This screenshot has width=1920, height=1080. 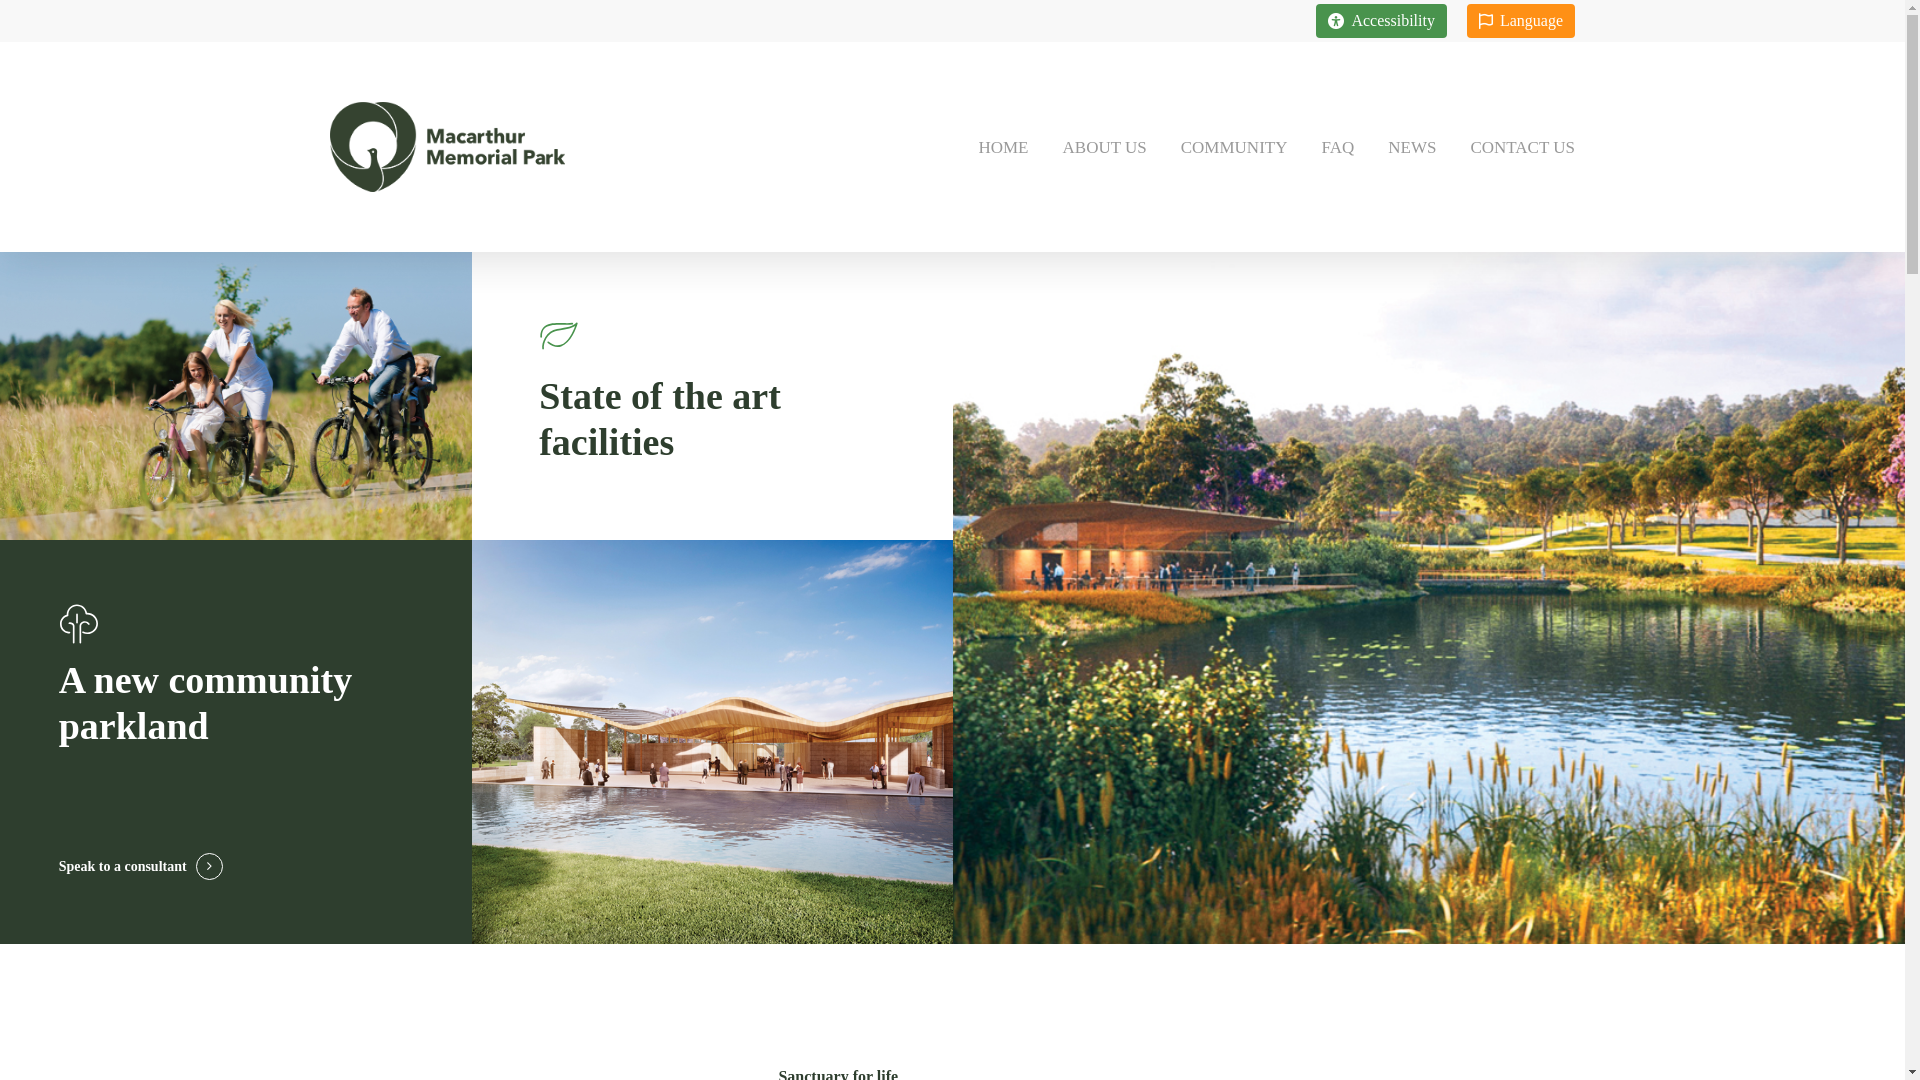 I want to click on NEWS, so click(x=1412, y=146).